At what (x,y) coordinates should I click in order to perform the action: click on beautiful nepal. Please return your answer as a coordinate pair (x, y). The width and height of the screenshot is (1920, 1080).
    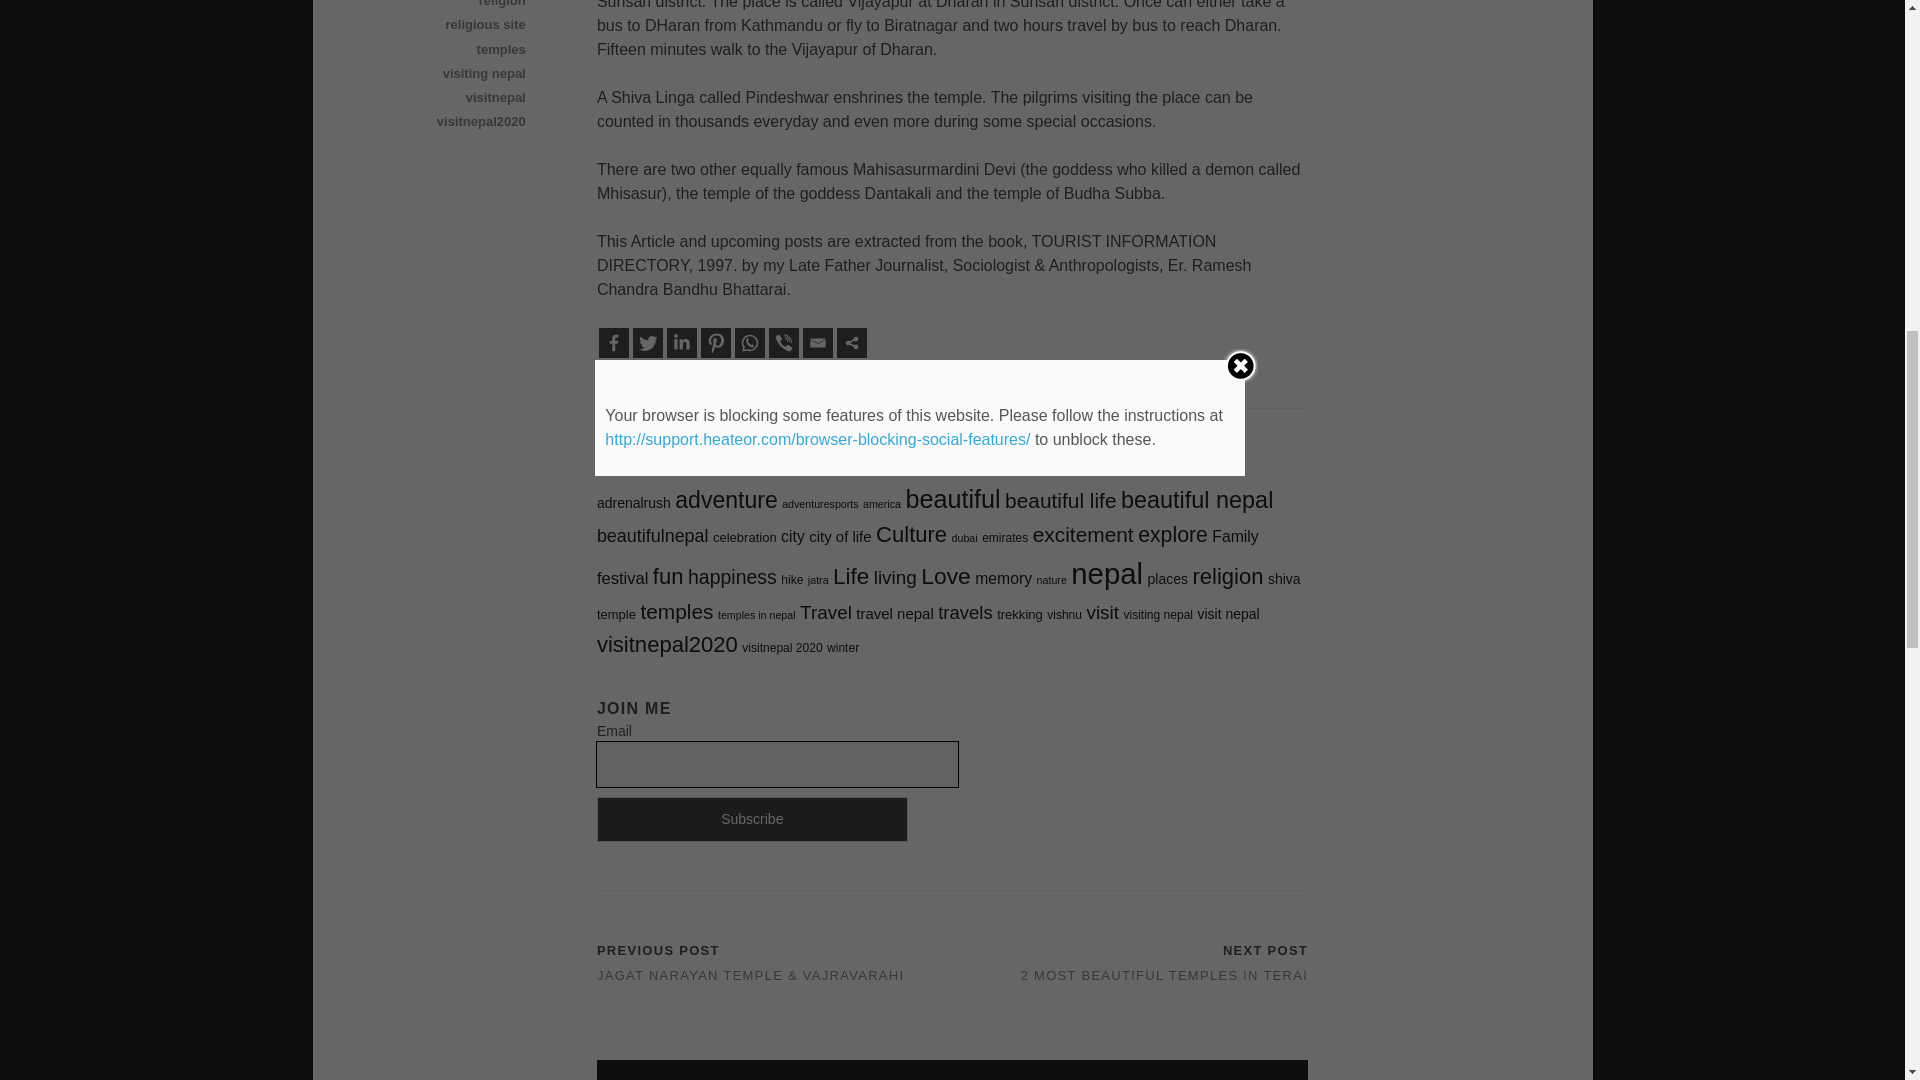
    Looking at the image, I should click on (1196, 500).